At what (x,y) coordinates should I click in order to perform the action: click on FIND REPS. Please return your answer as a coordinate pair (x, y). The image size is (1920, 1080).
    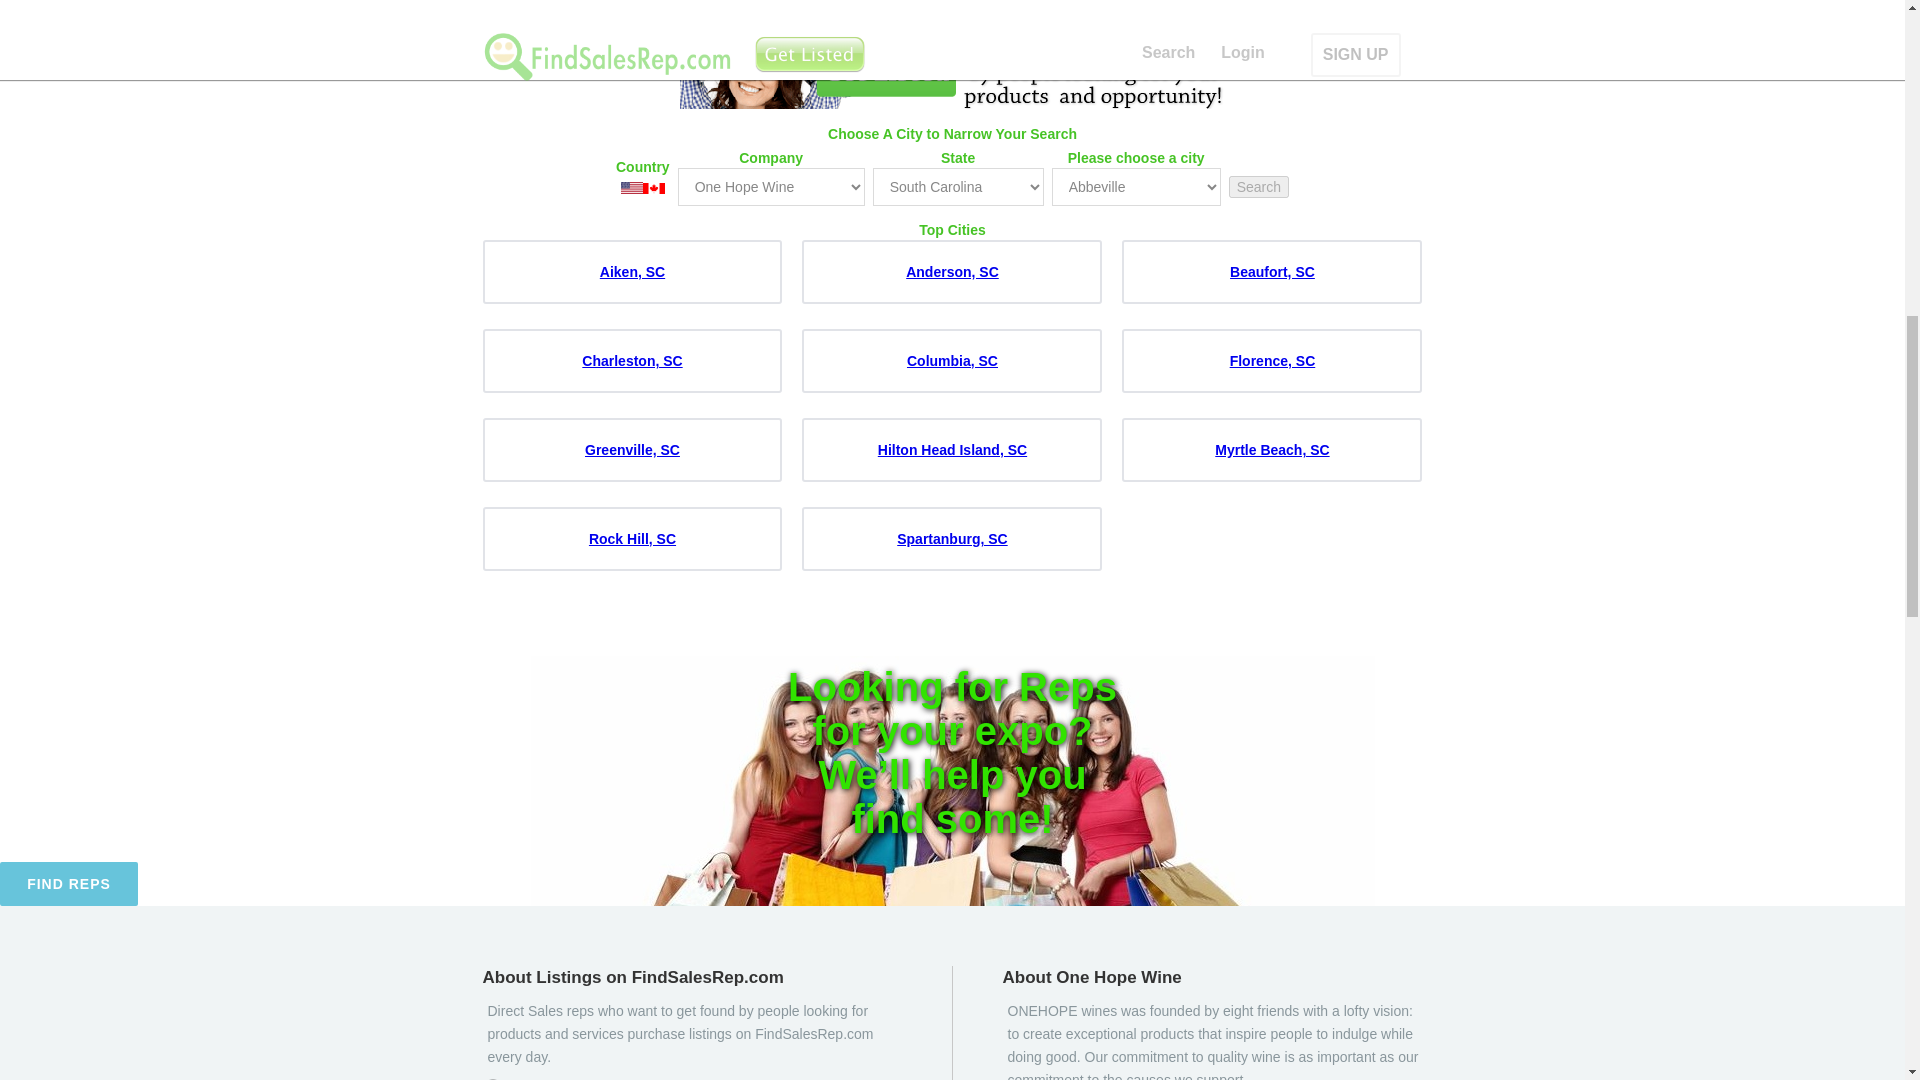
    Looking at the image, I should click on (69, 884).